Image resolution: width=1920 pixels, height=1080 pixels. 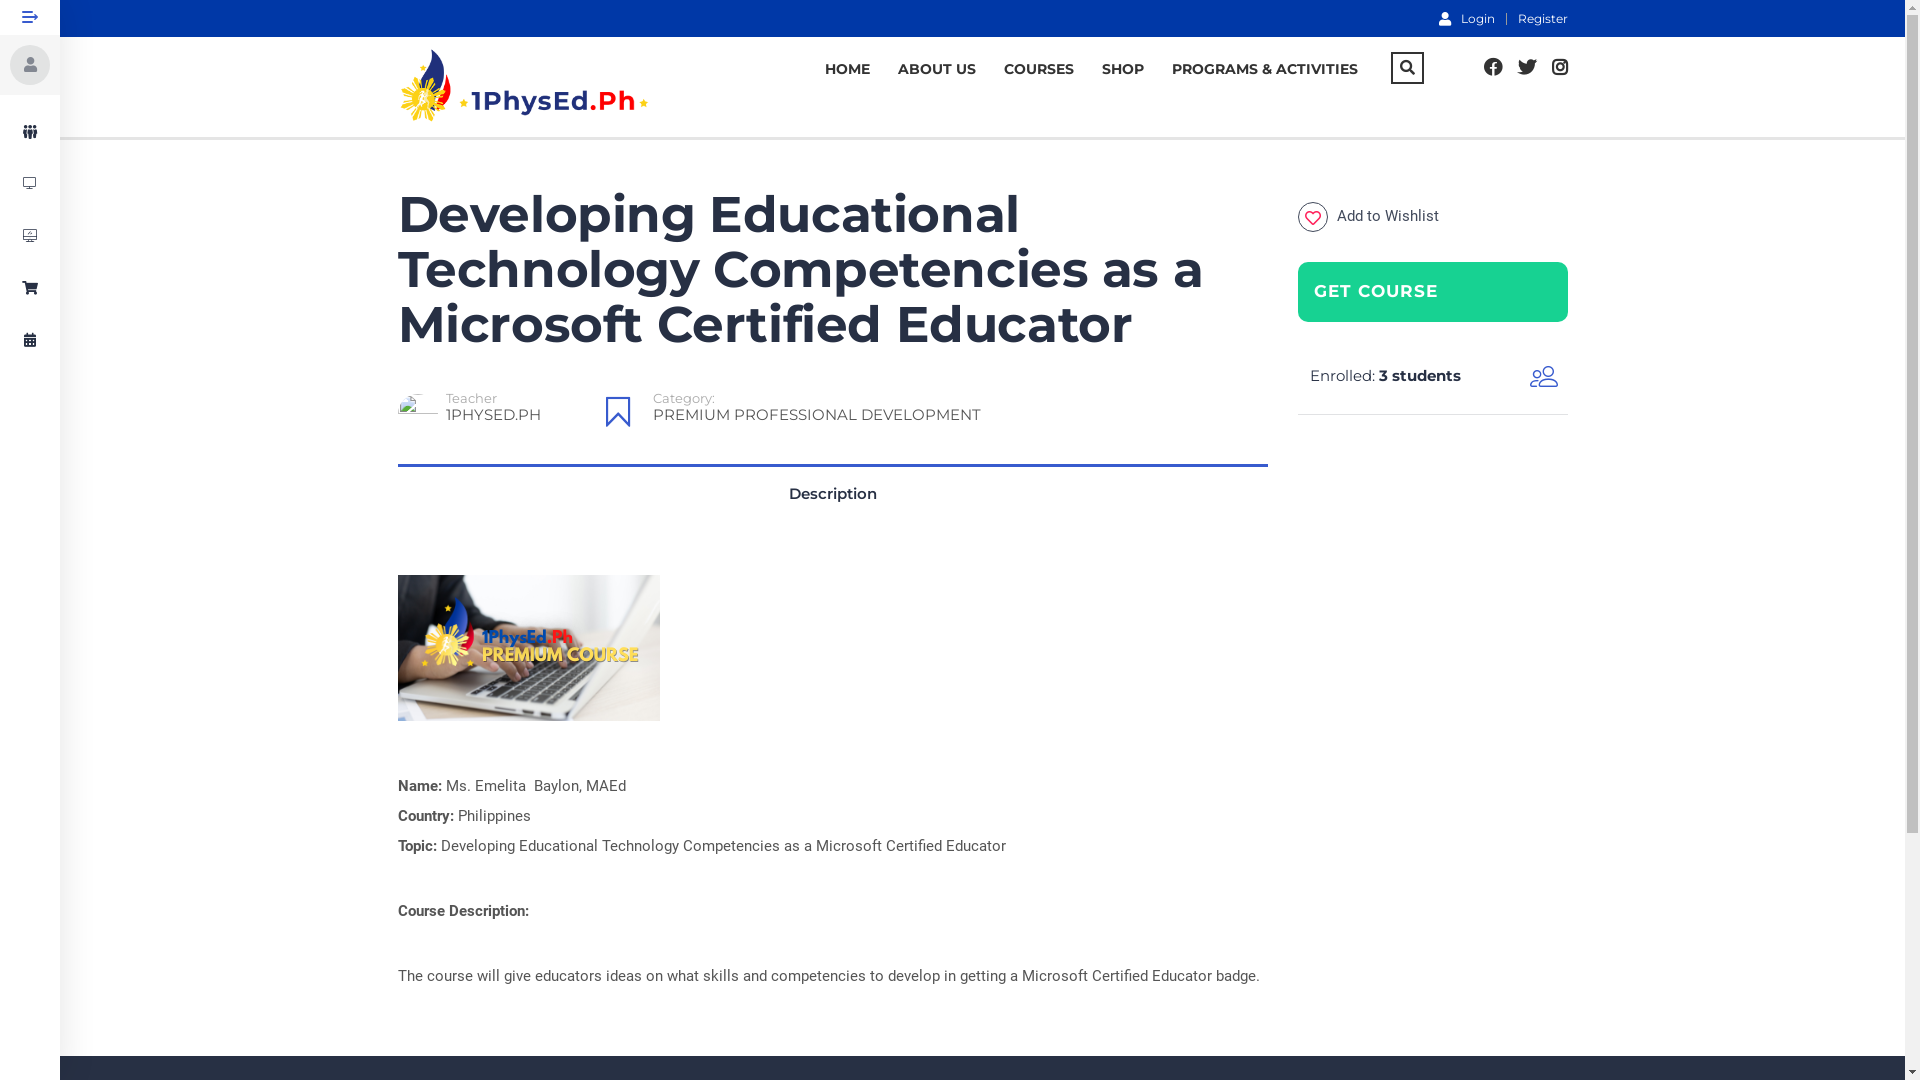 What do you see at coordinates (937, 69) in the screenshot?
I see `ABOUT US` at bounding box center [937, 69].